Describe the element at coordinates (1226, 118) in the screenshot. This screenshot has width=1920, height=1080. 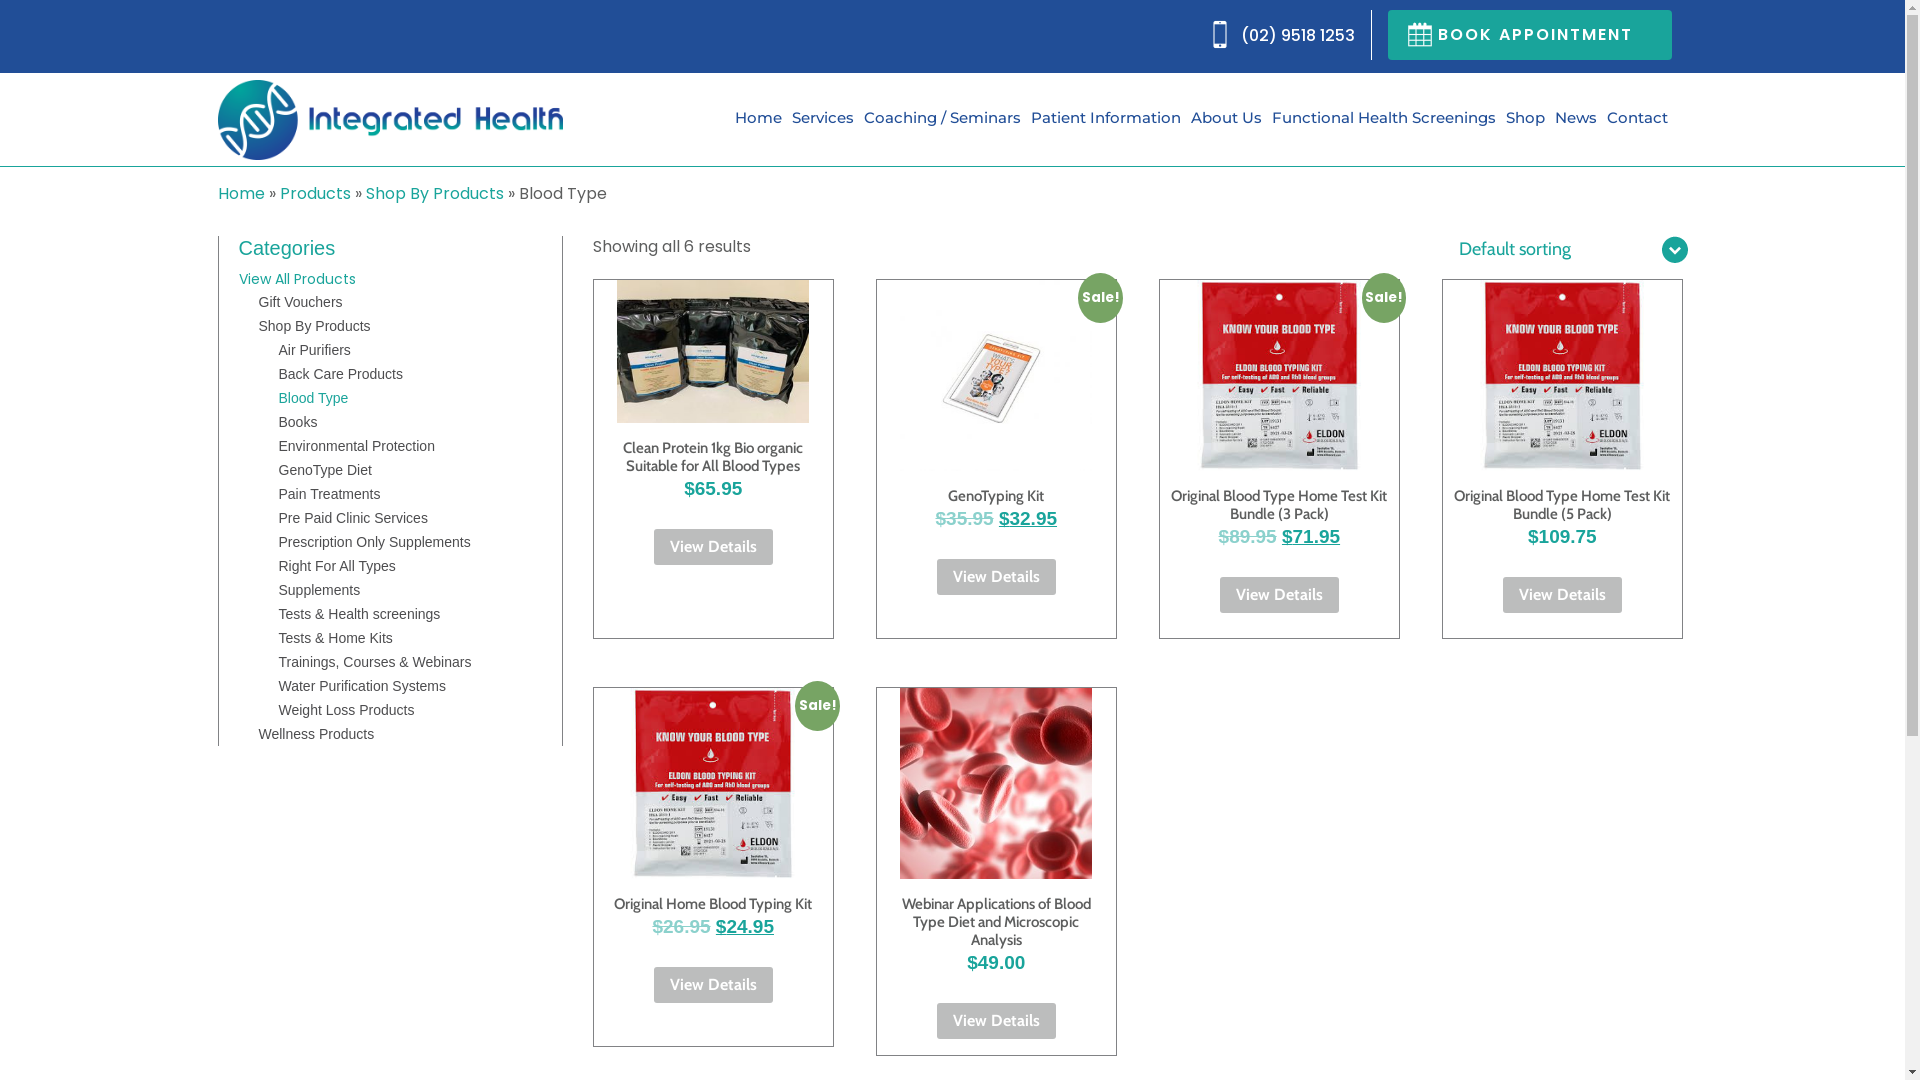
I see `About Us` at that location.